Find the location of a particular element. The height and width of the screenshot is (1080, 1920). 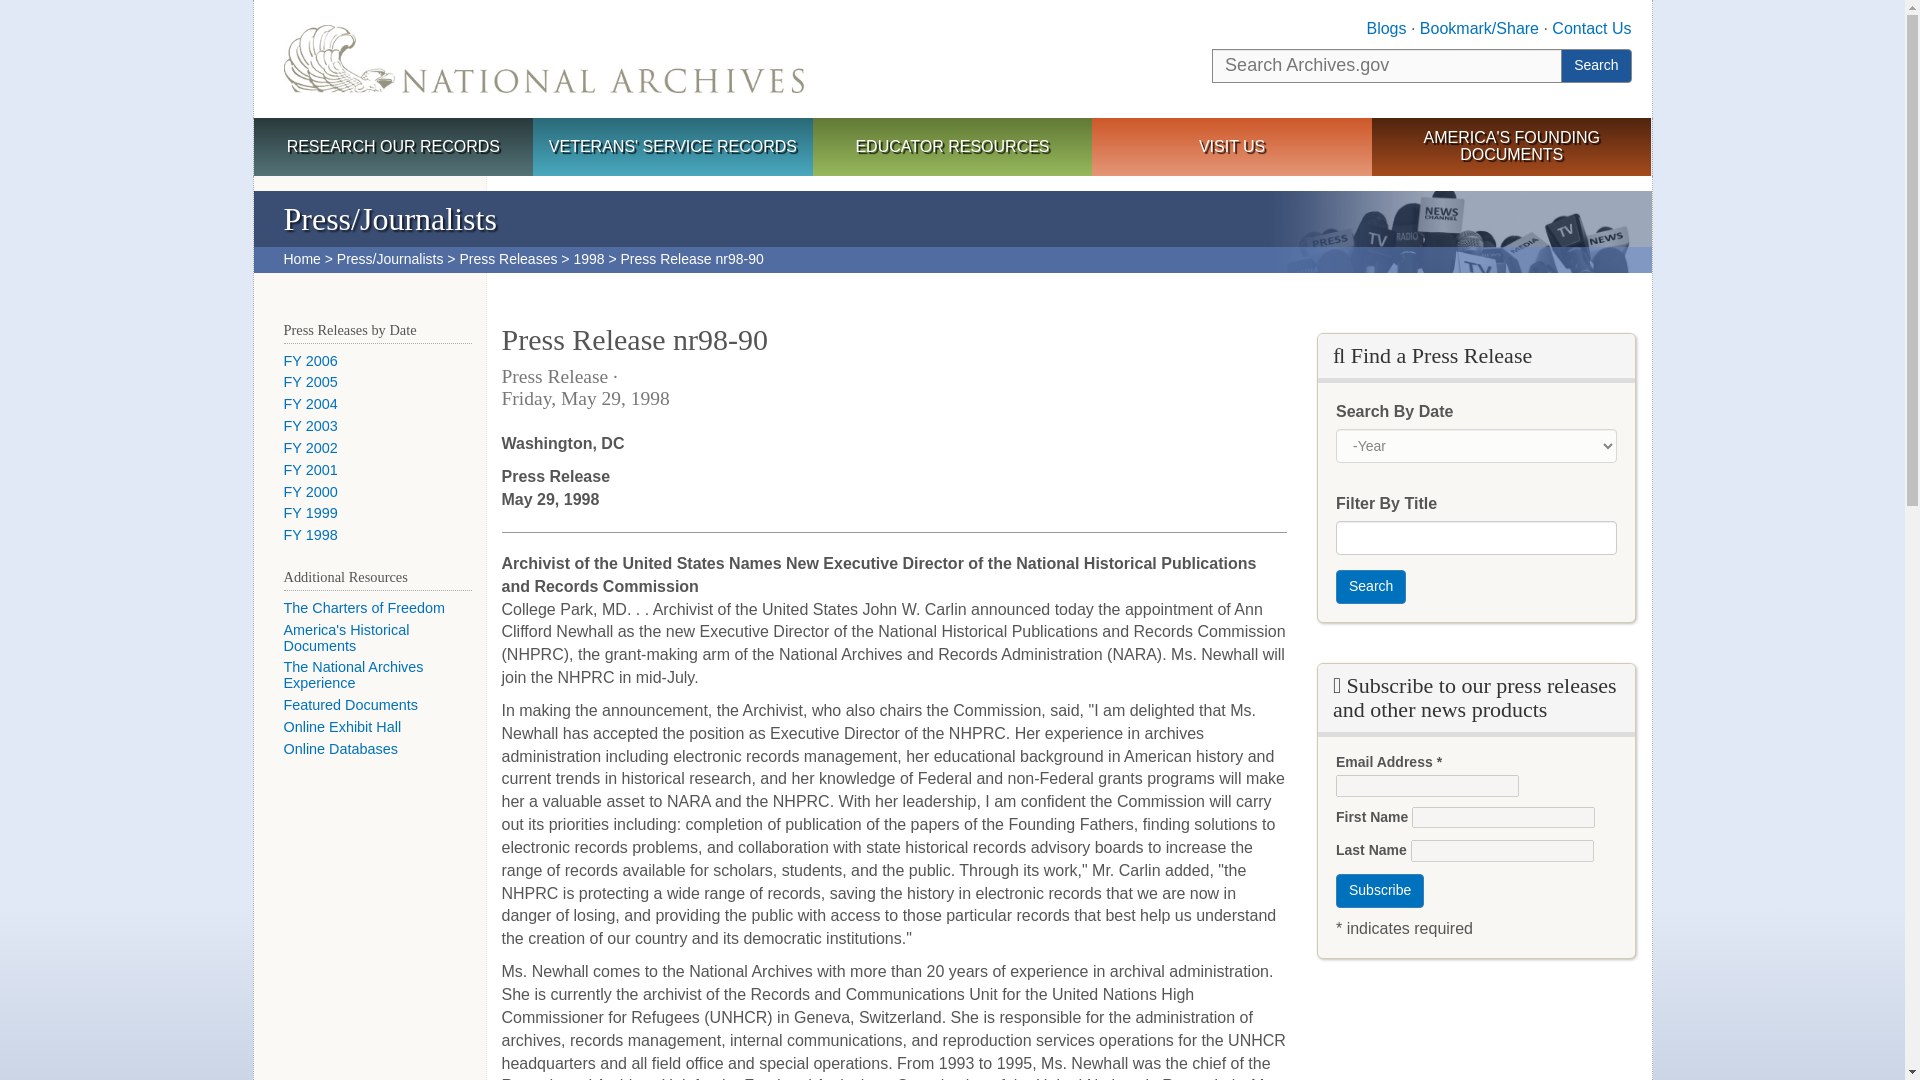

FY 2002 is located at coordinates (310, 447).